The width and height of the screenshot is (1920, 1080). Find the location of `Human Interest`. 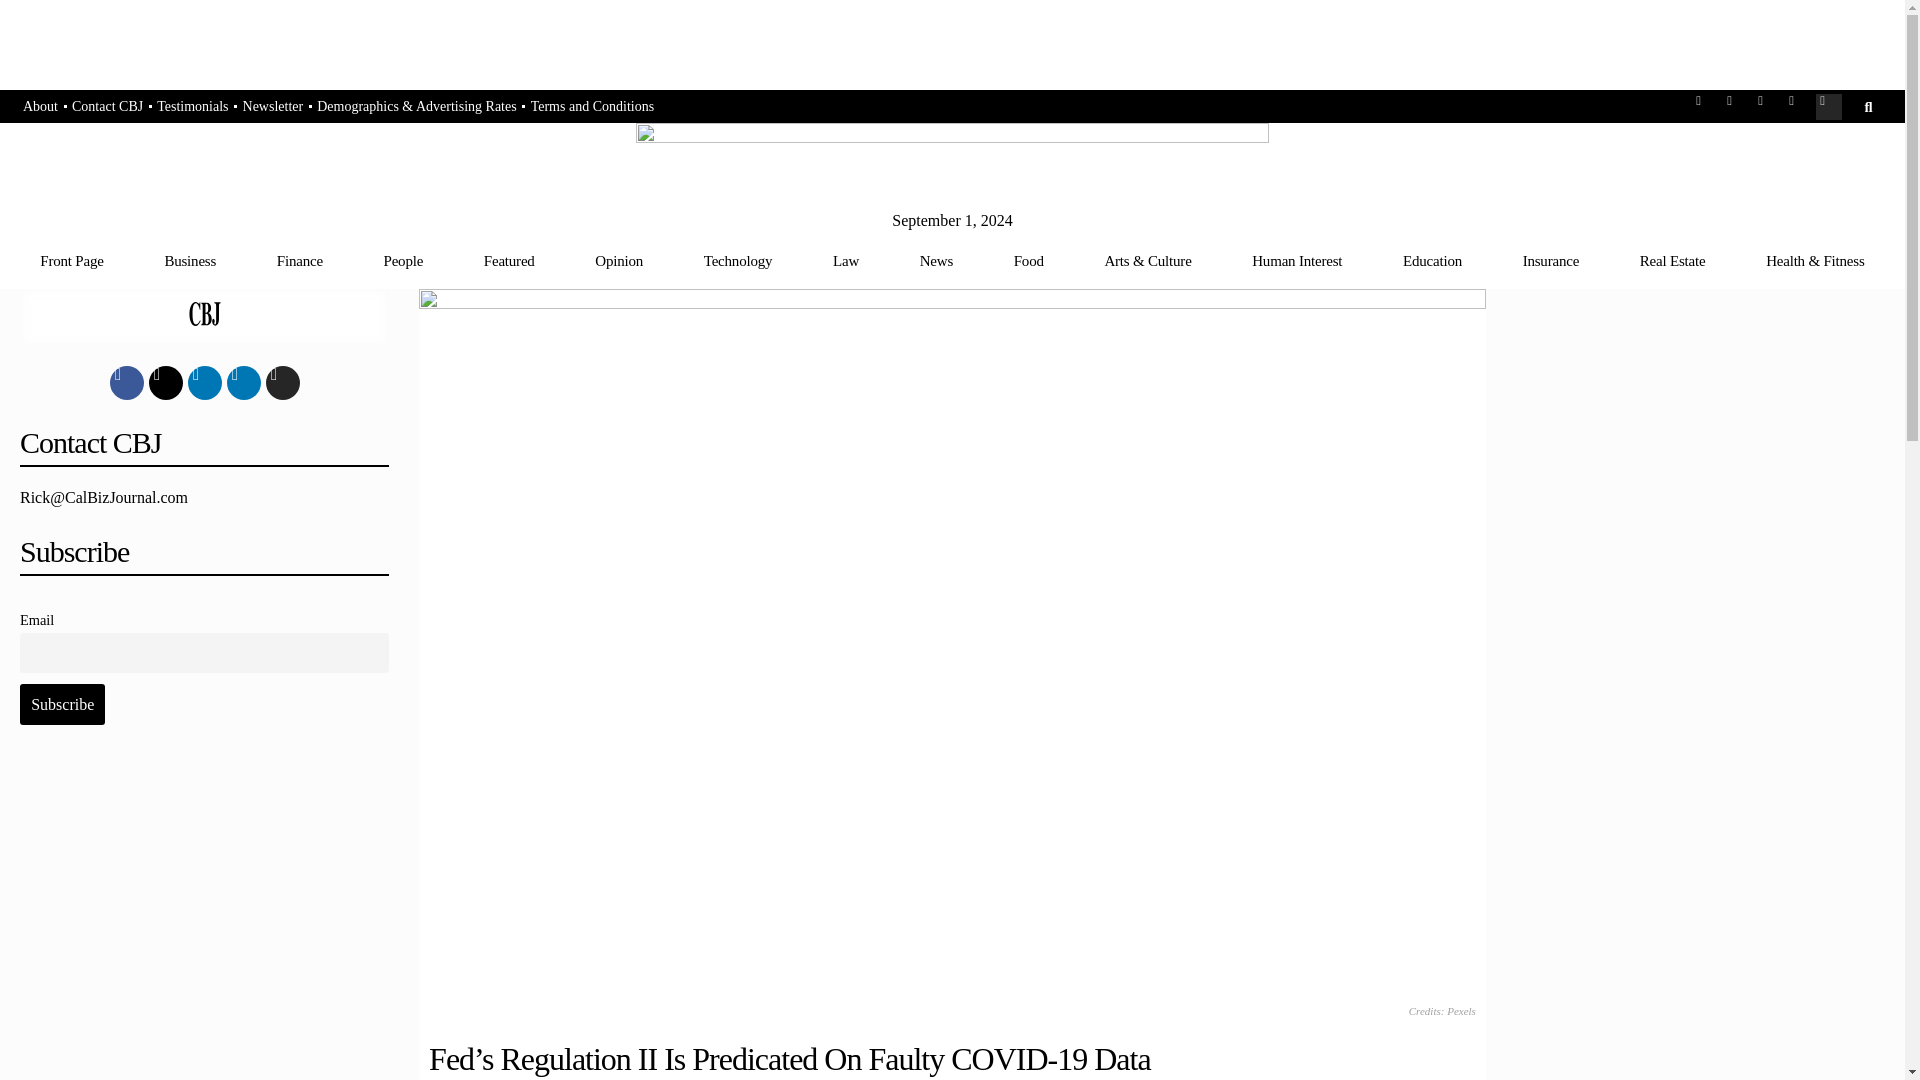

Human Interest is located at coordinates (1296, 260).